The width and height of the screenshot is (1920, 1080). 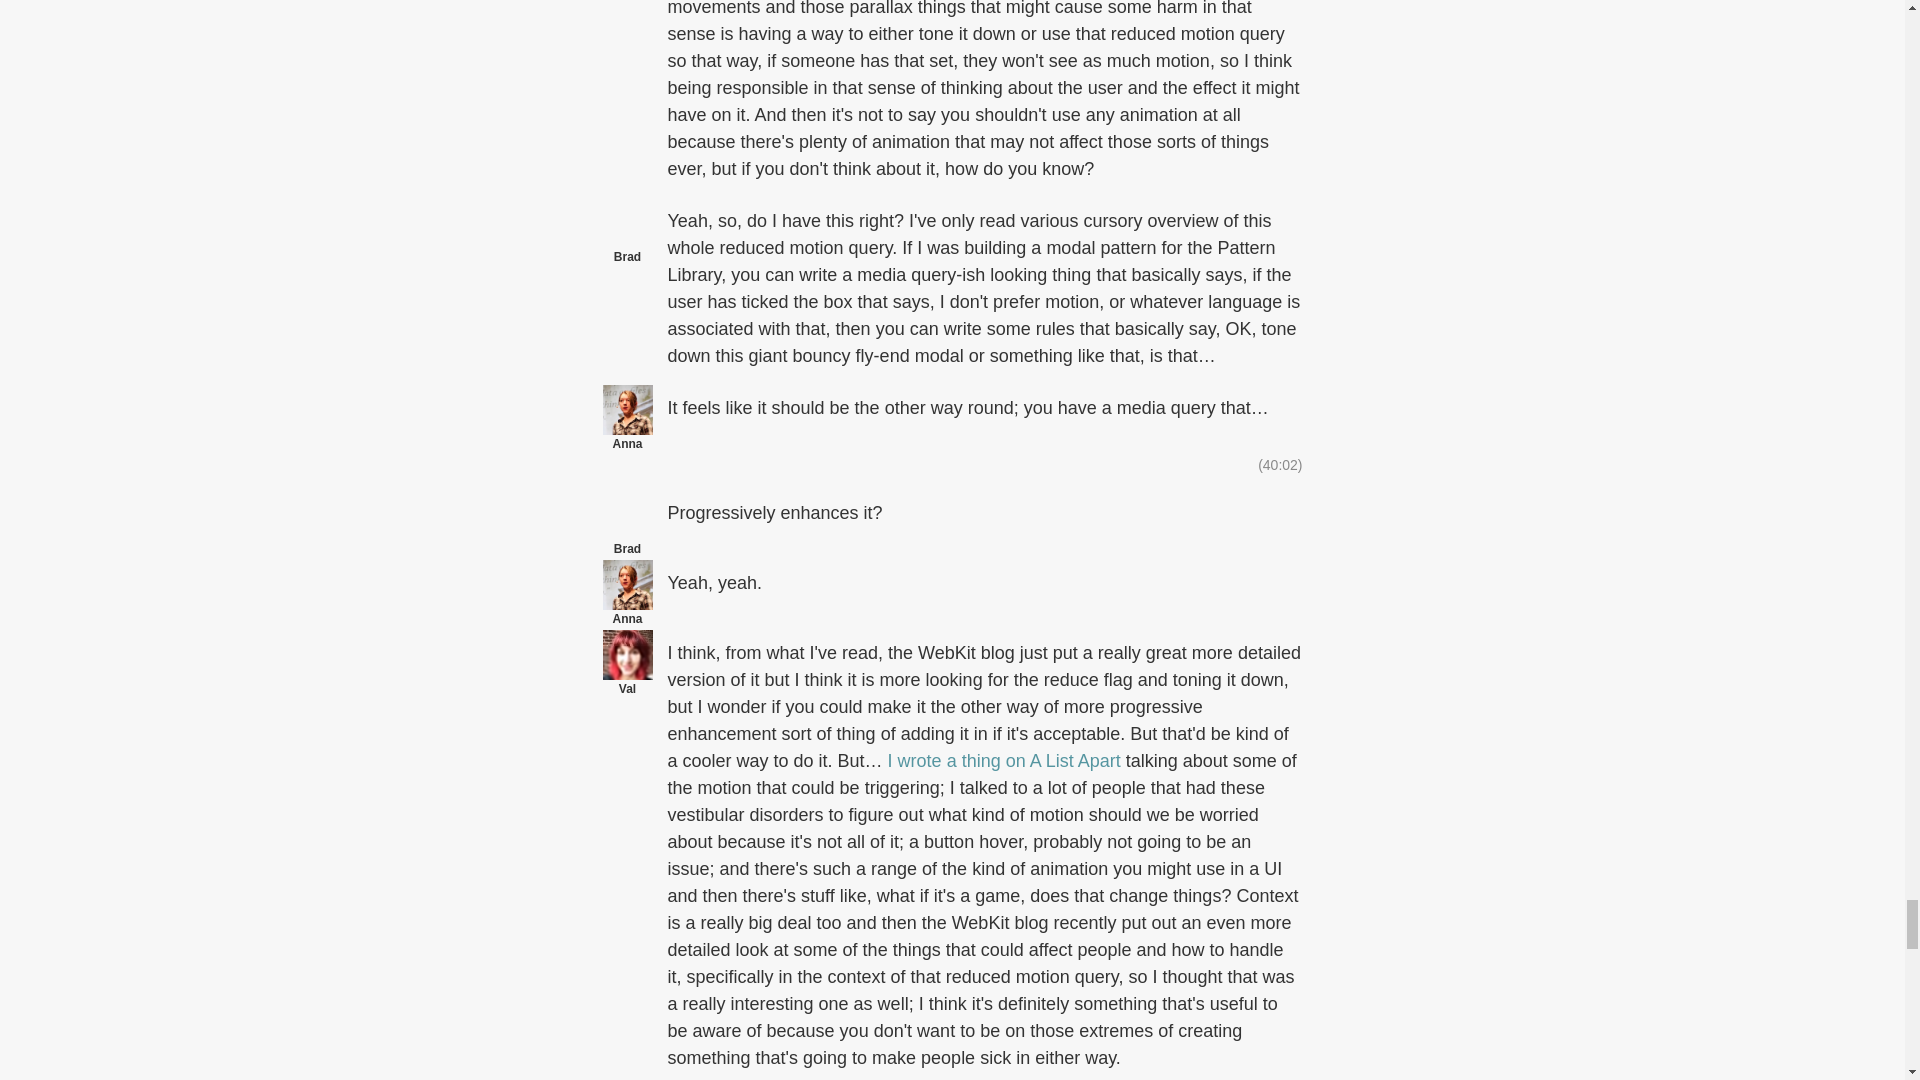 I want to click on I wrote a thing on A List Apart, so click(x=1004, y=760).